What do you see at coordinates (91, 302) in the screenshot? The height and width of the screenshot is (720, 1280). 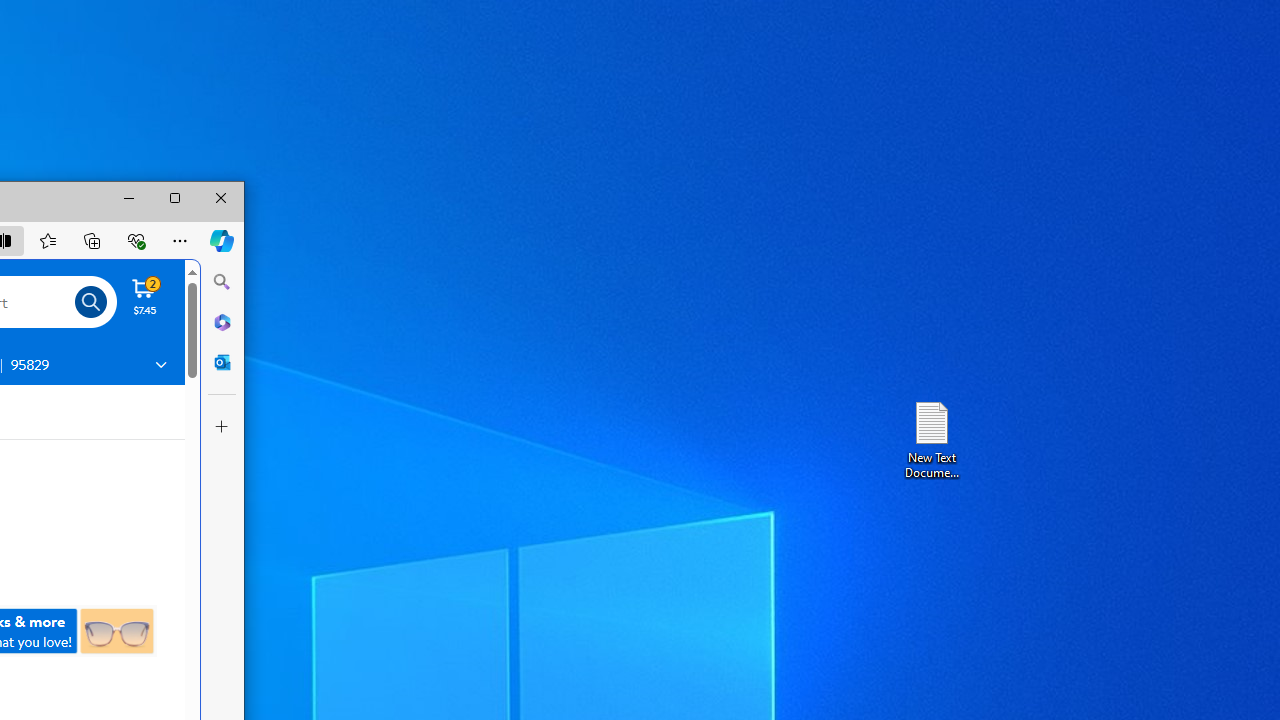 I see `Search icon` at bounding box center [91, 302].